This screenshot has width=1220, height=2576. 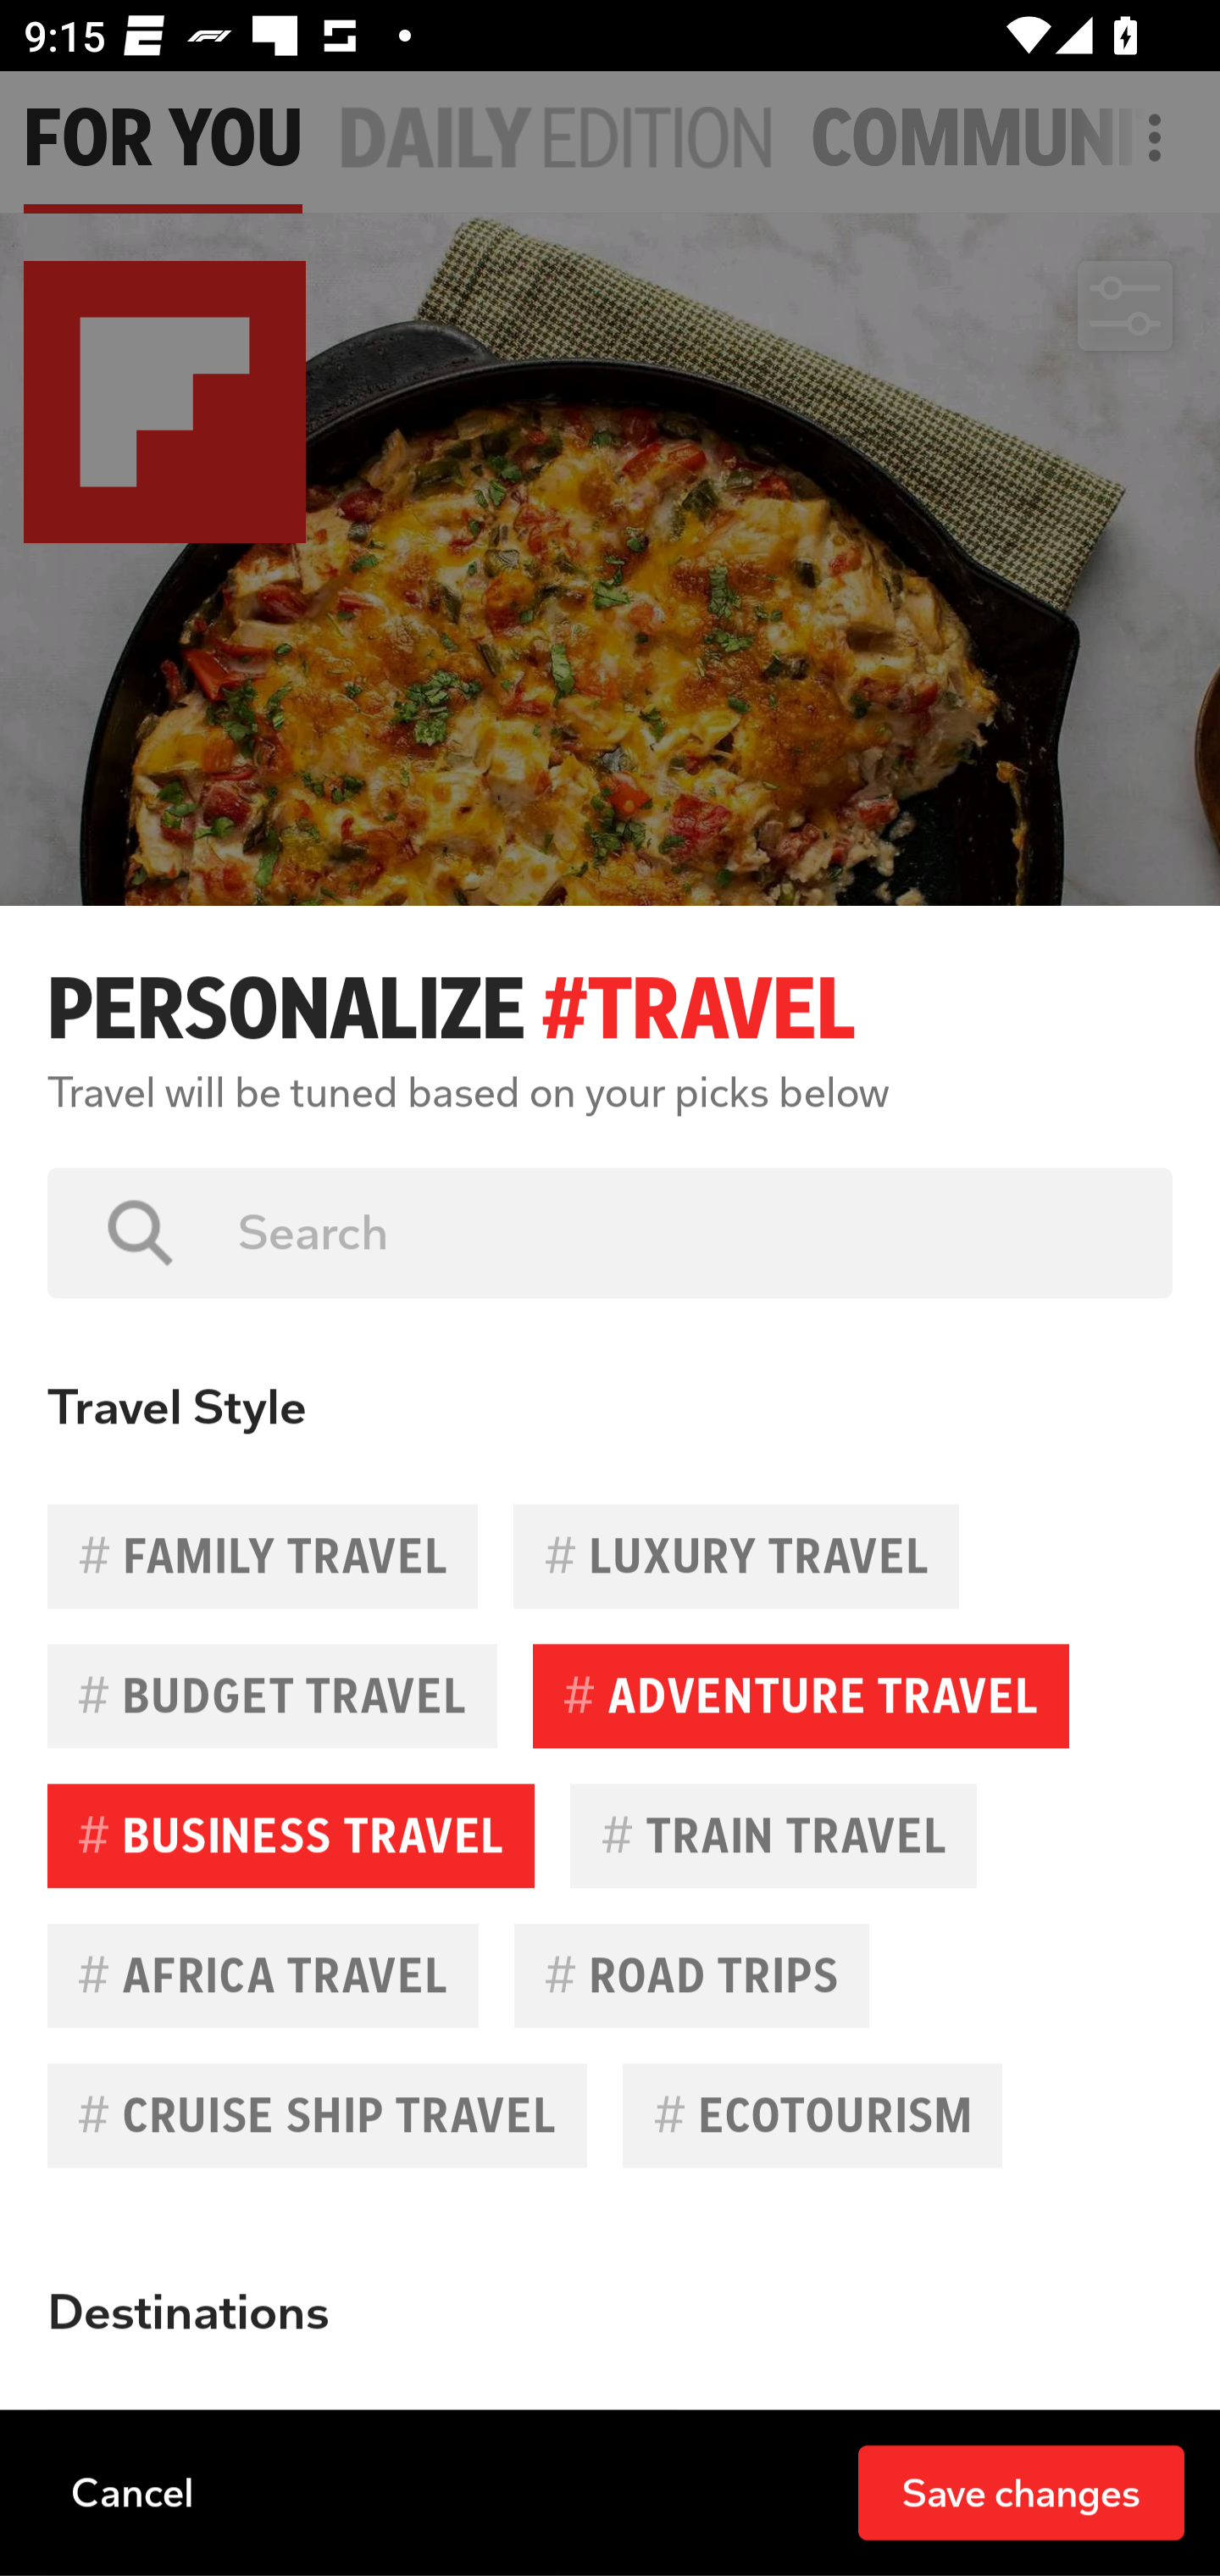 What do you see at coordinates (263, 1975) in the screenshot?
I see `# AFRICA TRAVEL` at bounding box center [263, 1975].